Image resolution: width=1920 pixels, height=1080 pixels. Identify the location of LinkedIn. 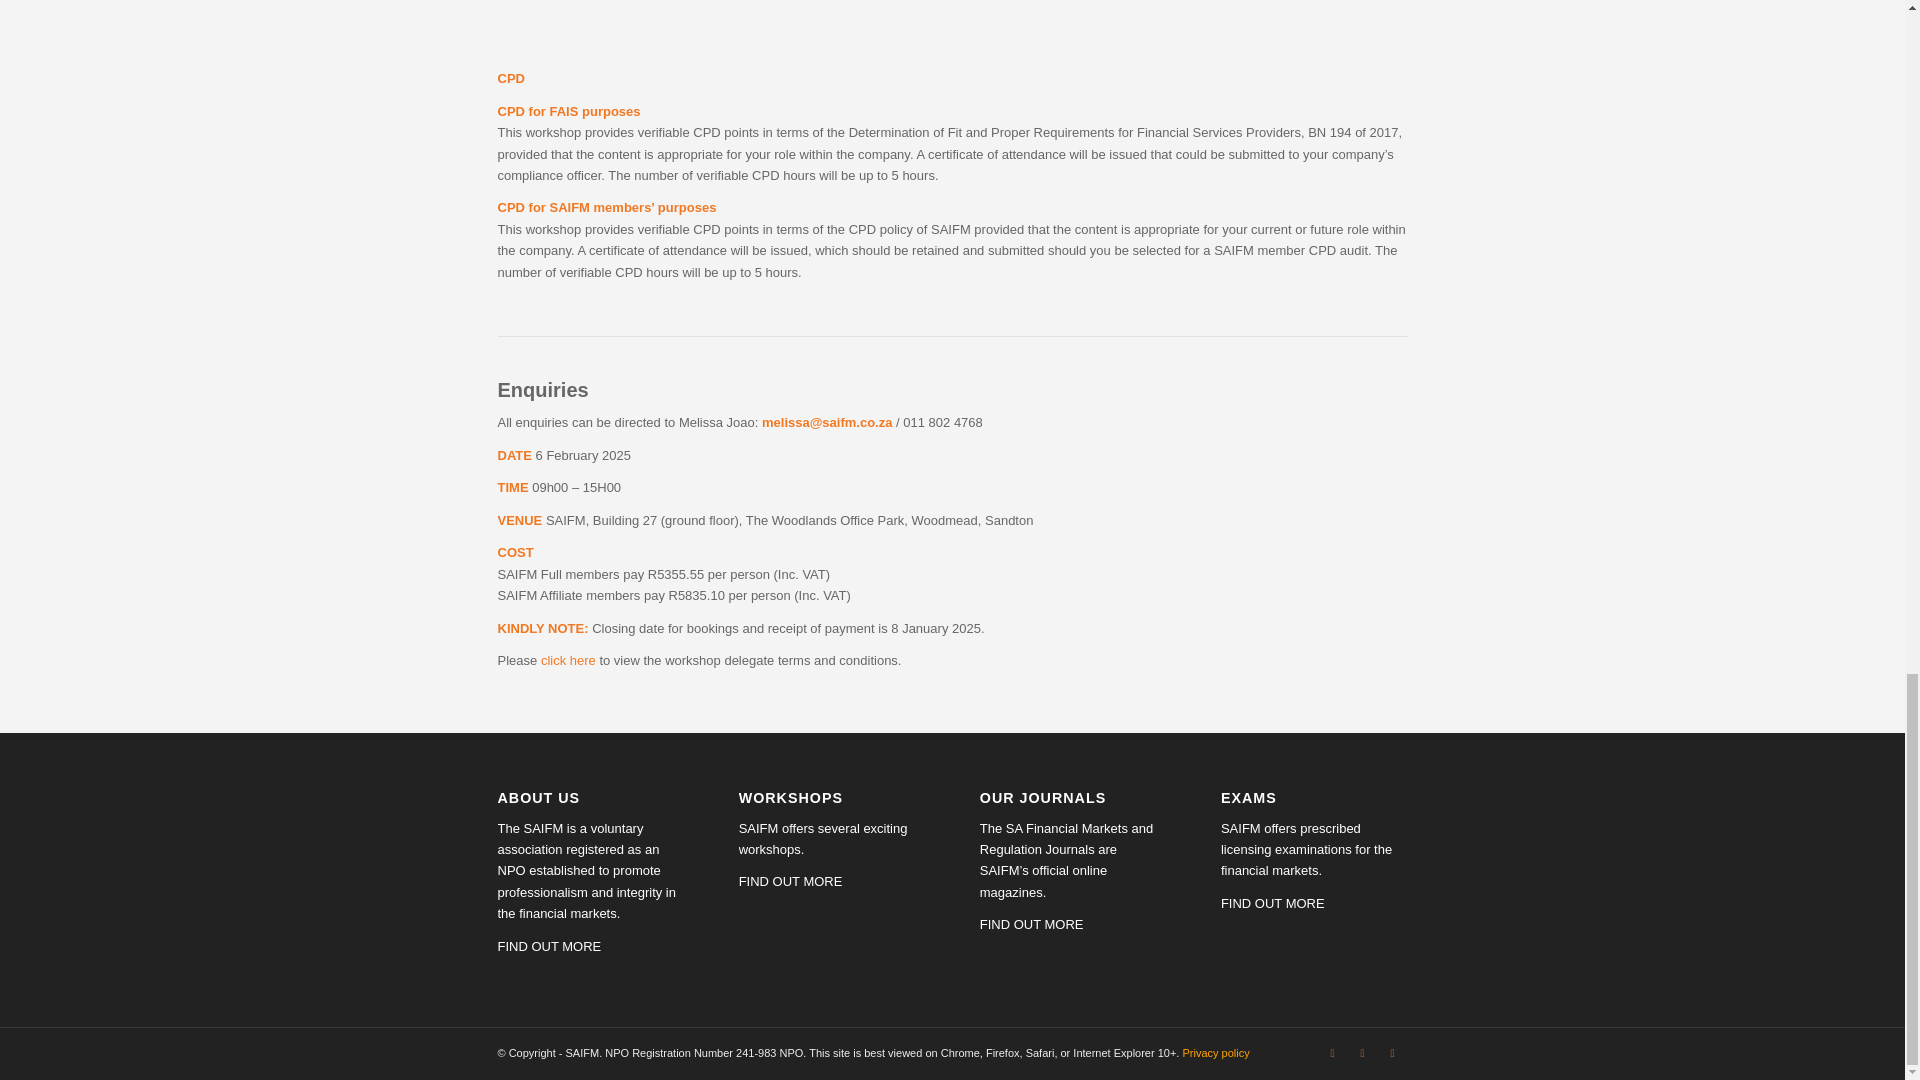
(1392, 1052).